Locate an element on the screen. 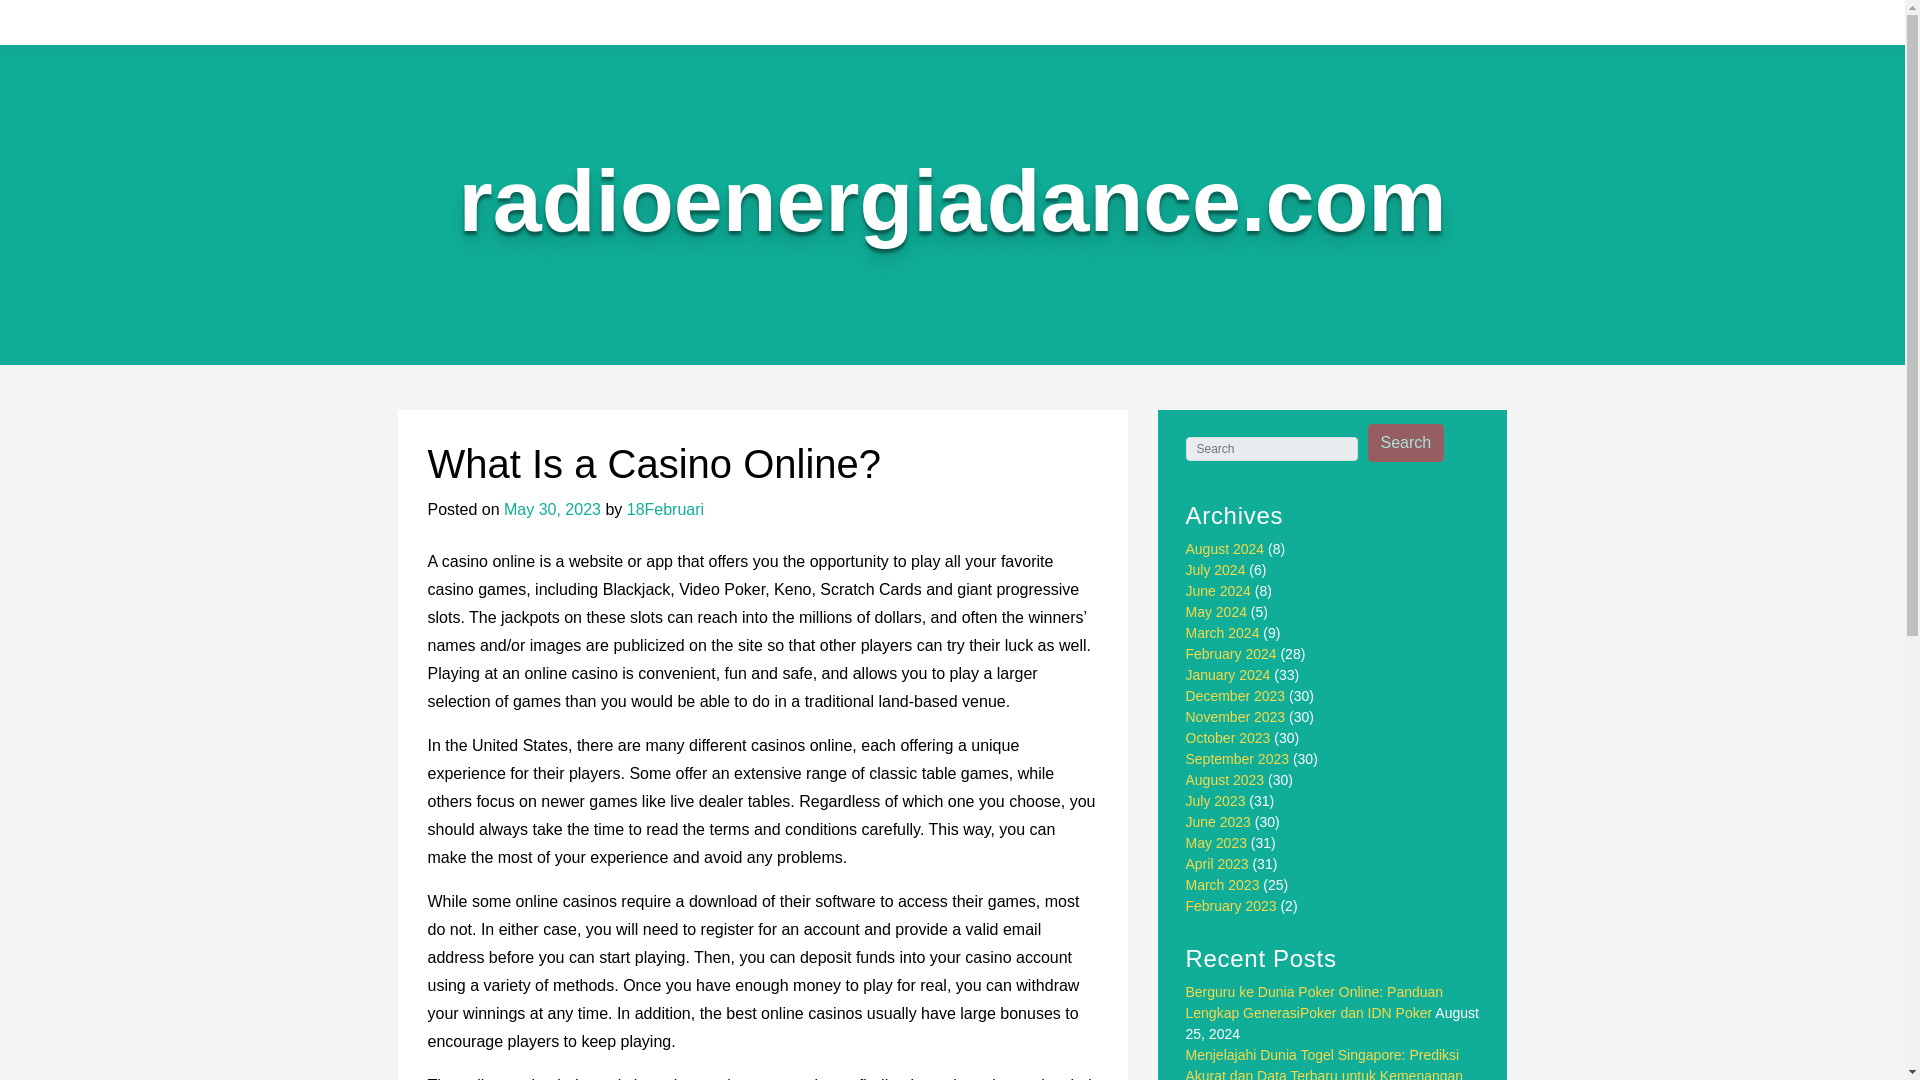 The image size is (1920, 1080). December 2023 is located at coordinates (1236, 696).